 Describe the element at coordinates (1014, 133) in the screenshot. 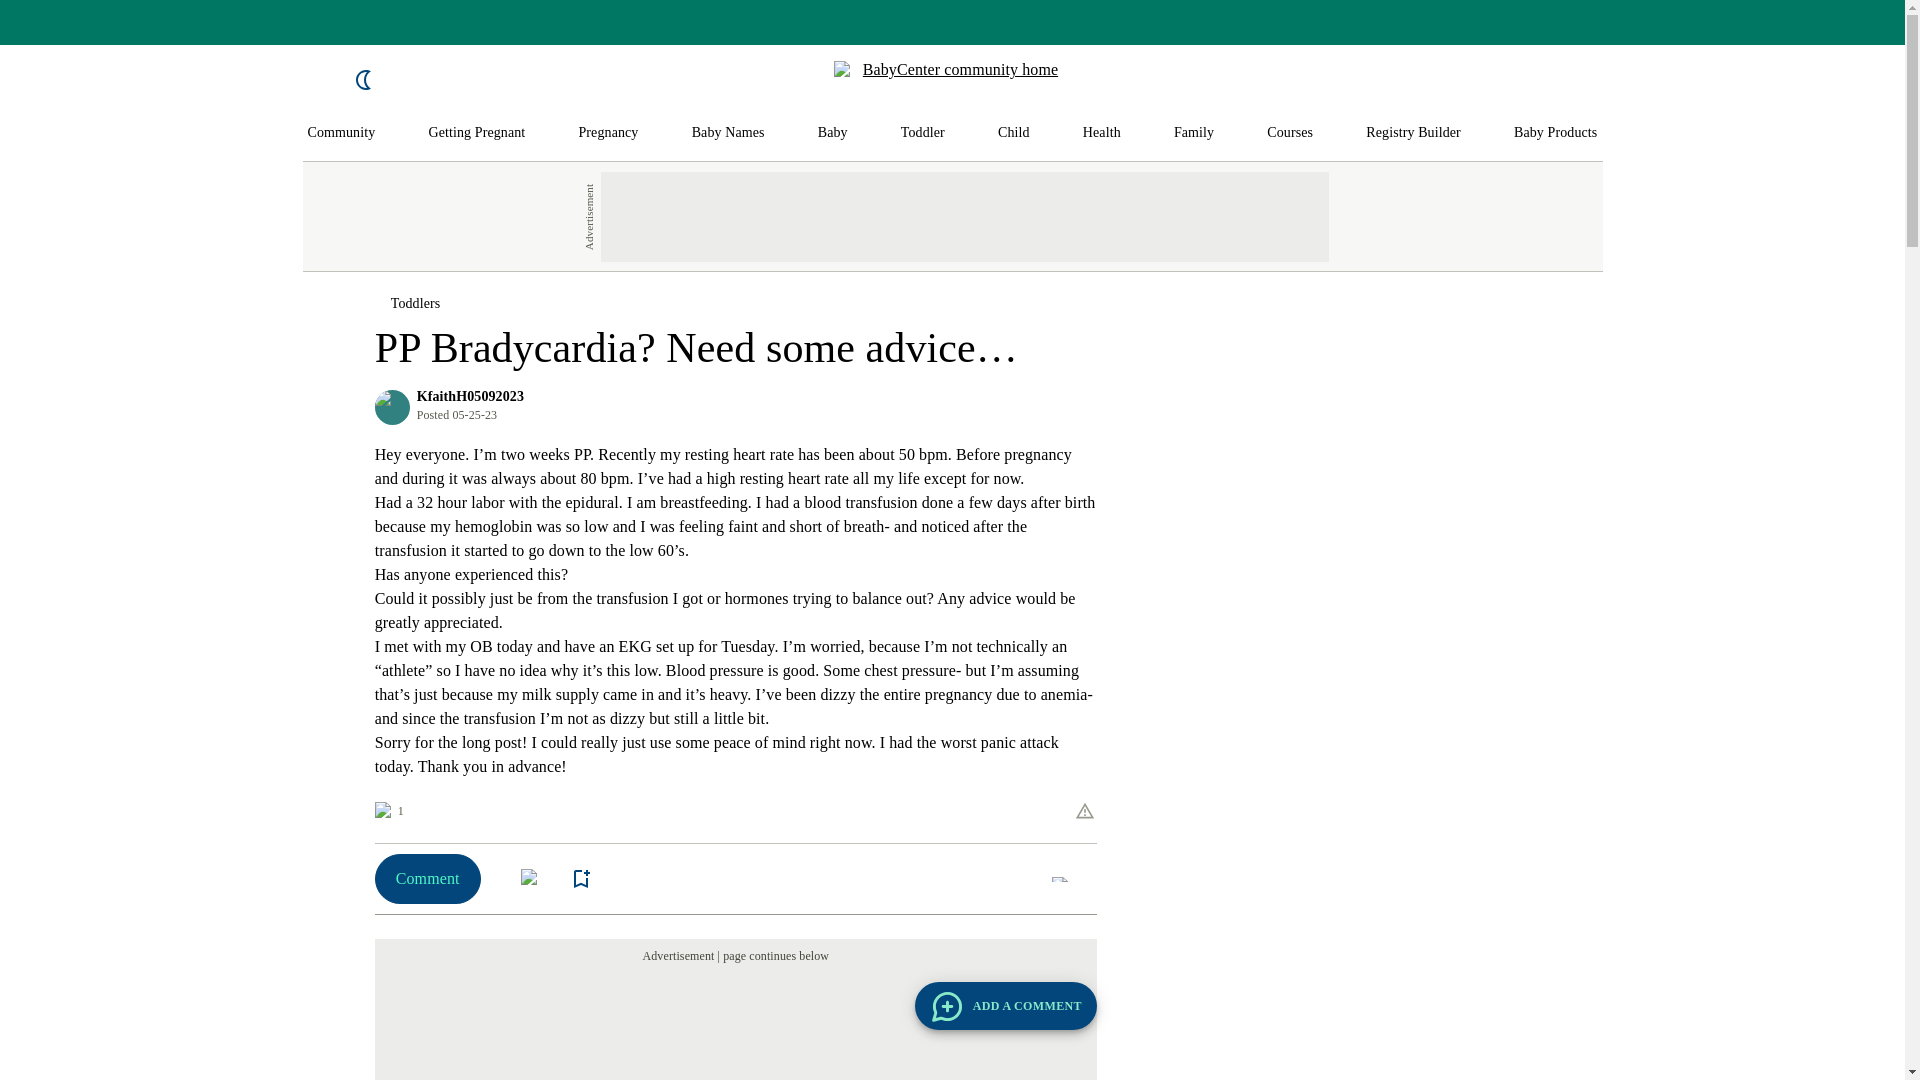

I see `Child` at that location.